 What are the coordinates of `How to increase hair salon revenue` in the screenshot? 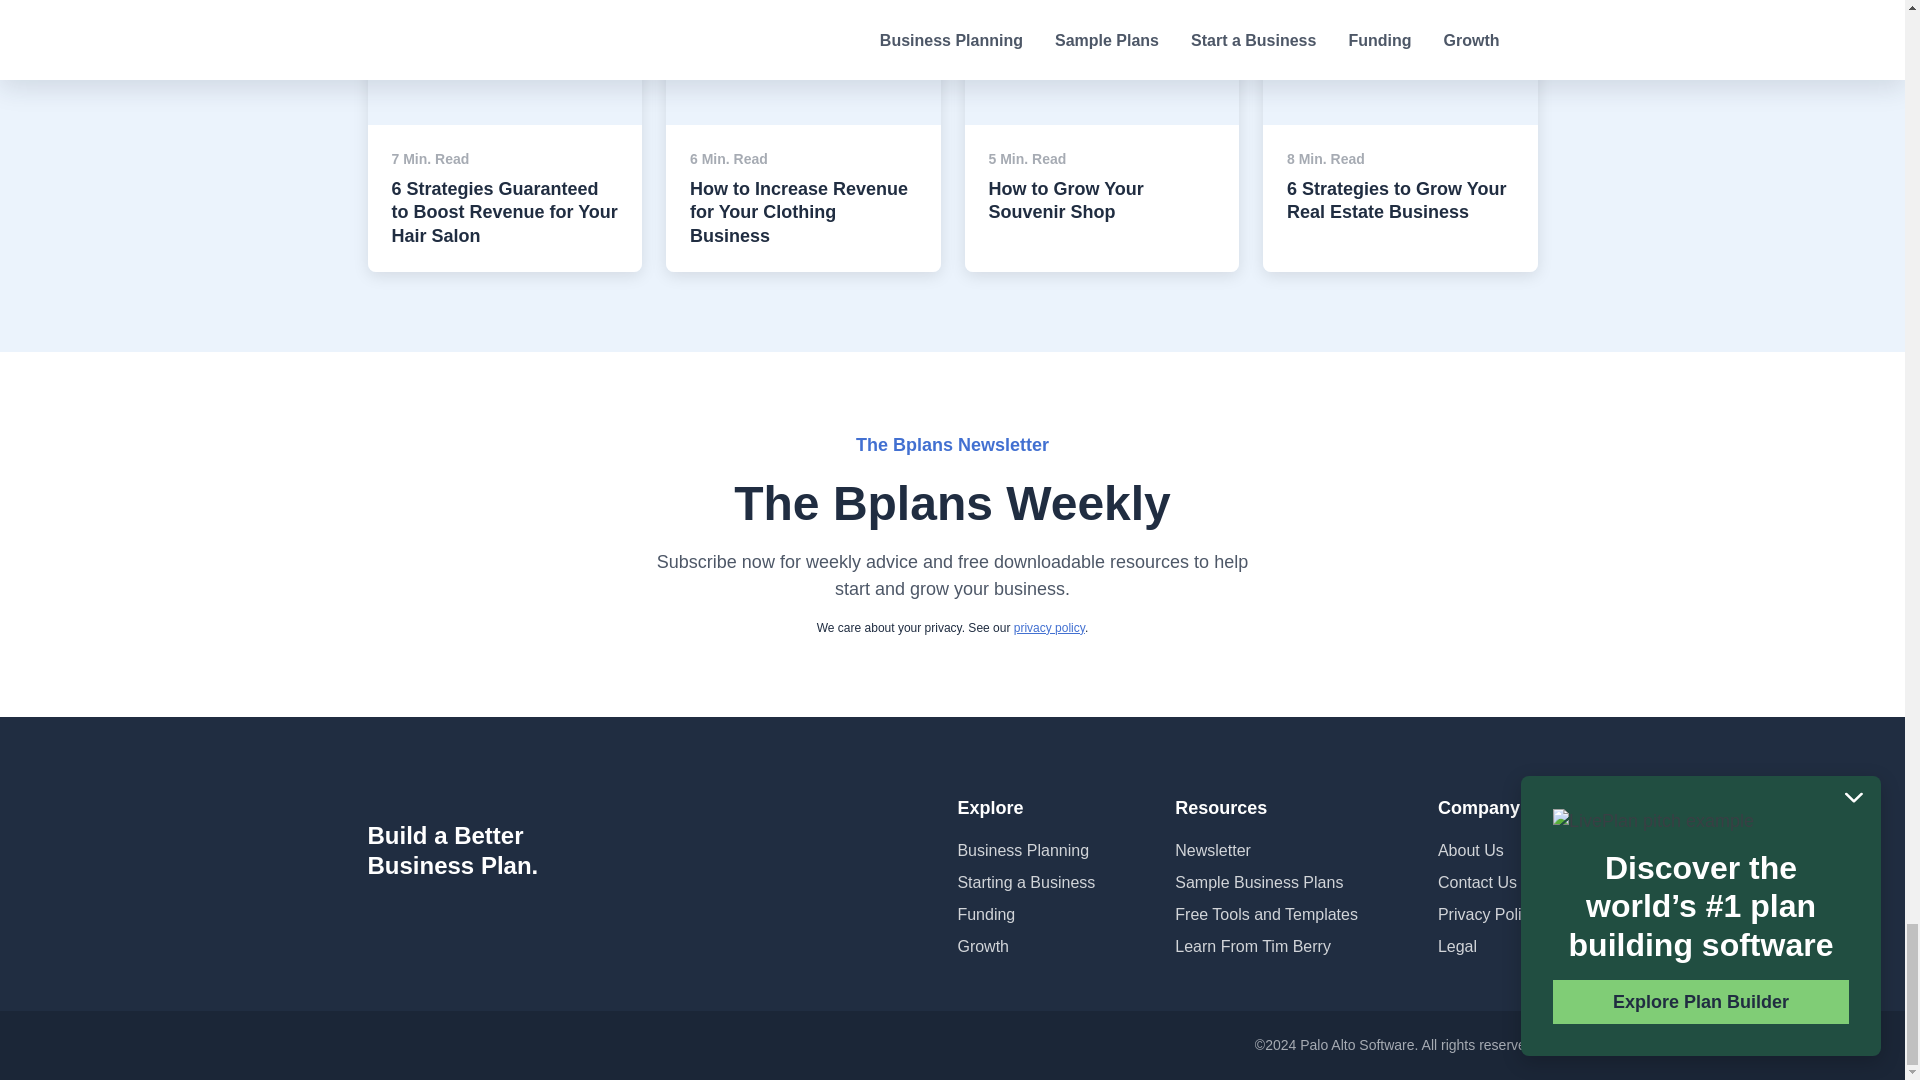 It's located at (506, 28).